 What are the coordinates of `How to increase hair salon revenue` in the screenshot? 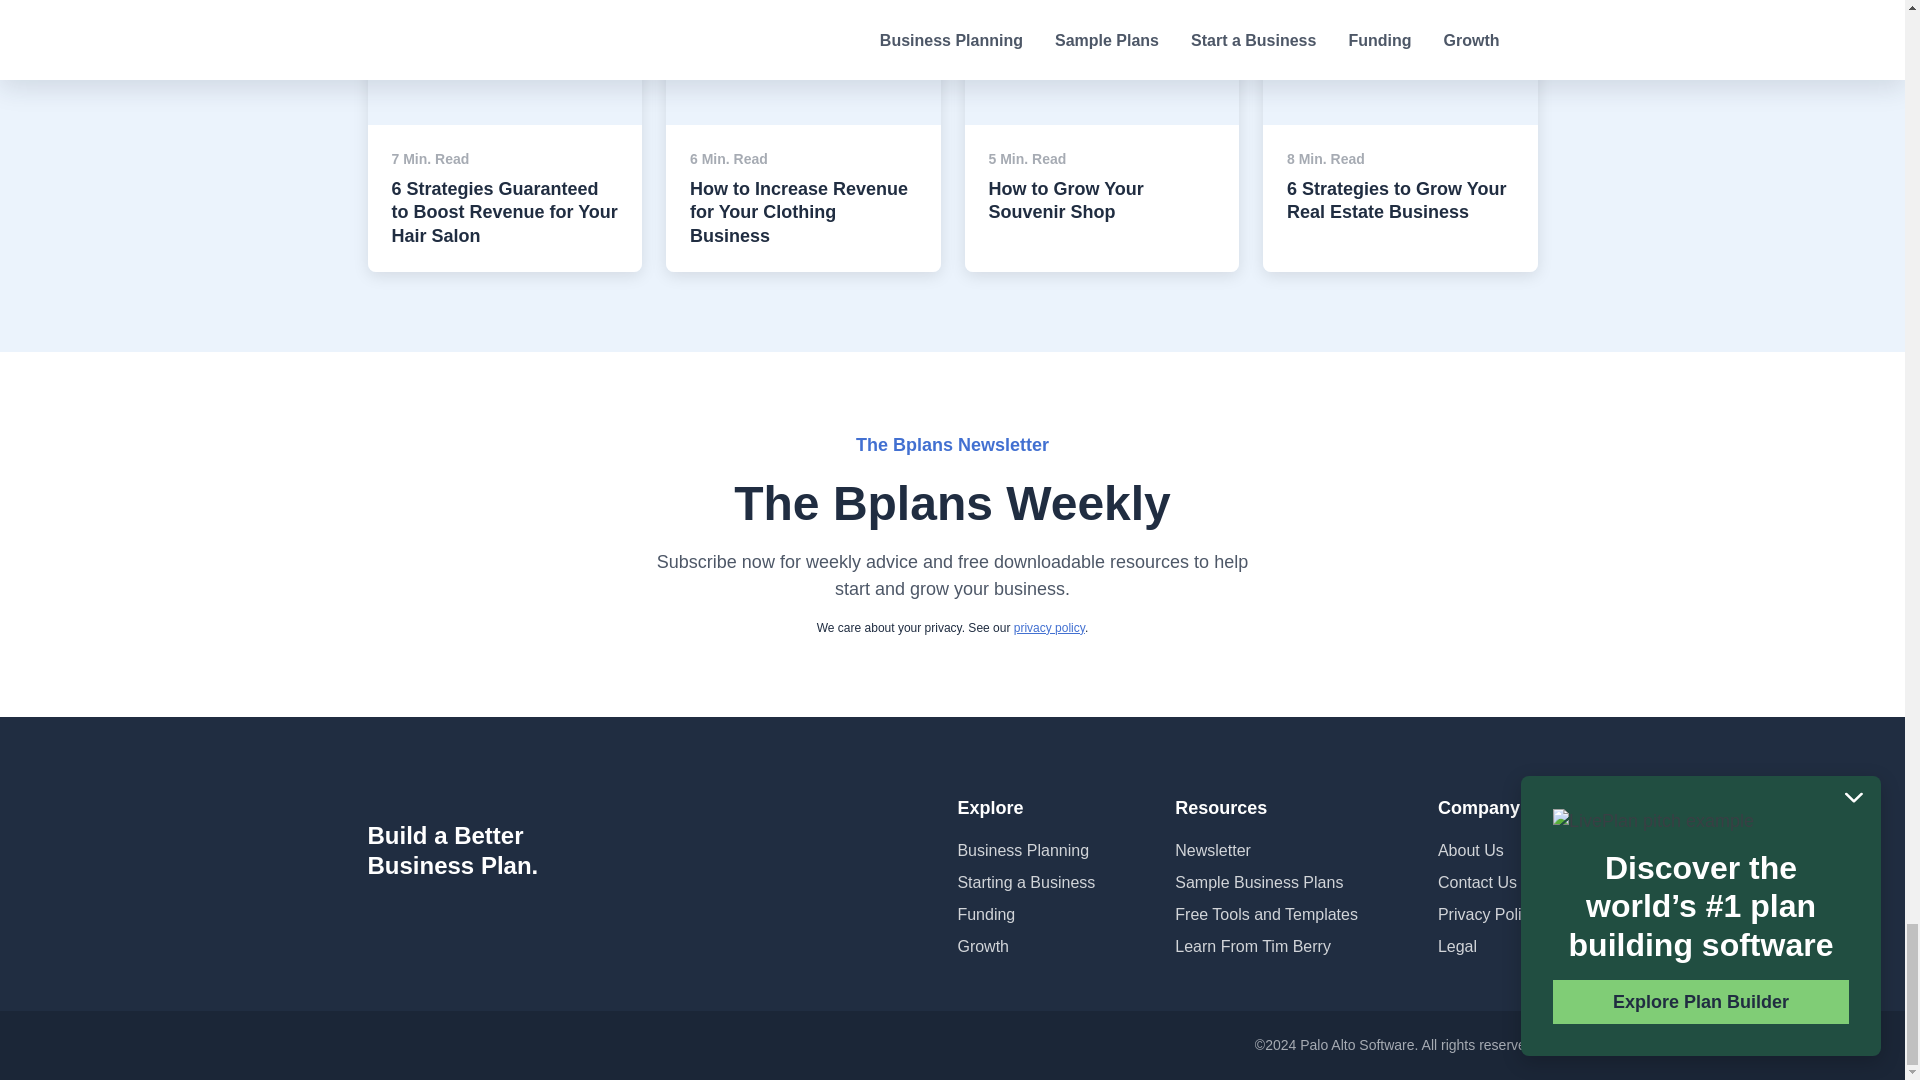 It's located at (506, 28).